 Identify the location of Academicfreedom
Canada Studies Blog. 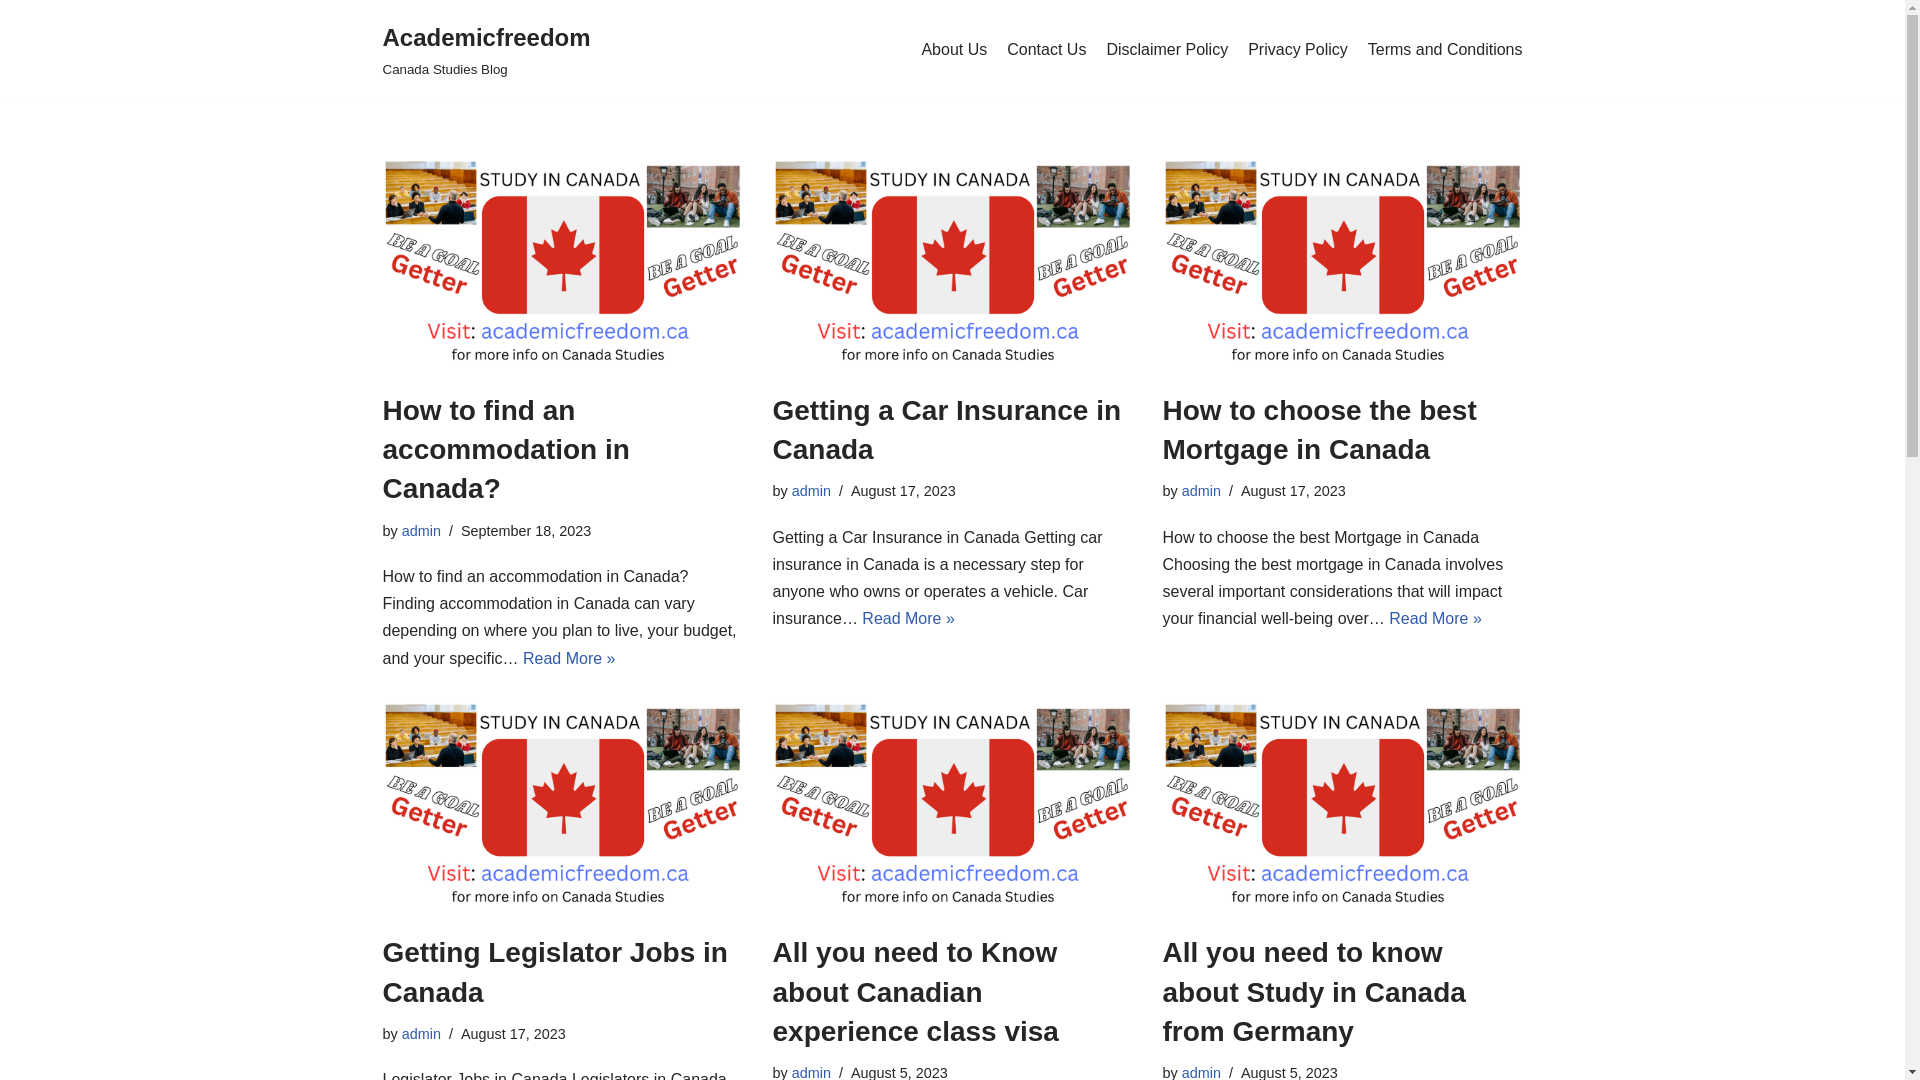
(486, 50).